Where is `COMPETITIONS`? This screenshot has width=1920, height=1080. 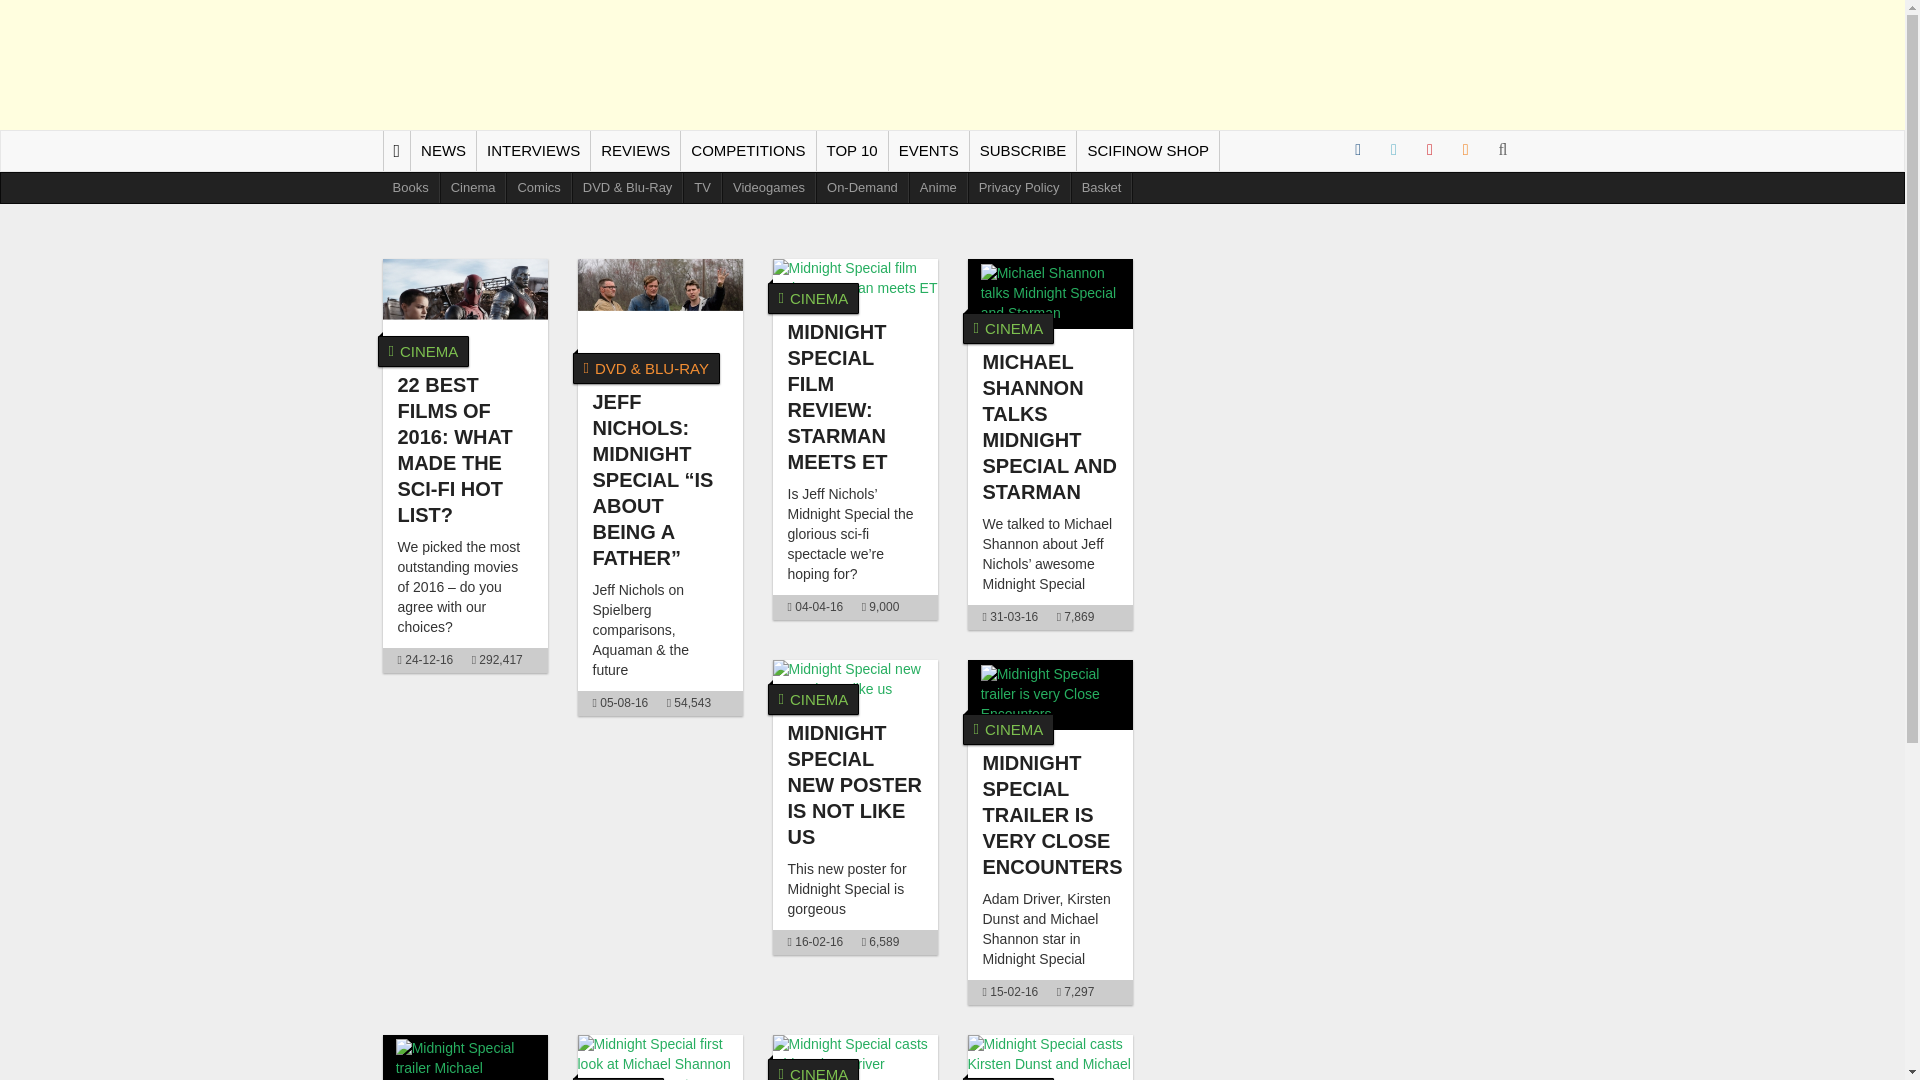
COMPETITIONS is located at coordinates (748, 150).